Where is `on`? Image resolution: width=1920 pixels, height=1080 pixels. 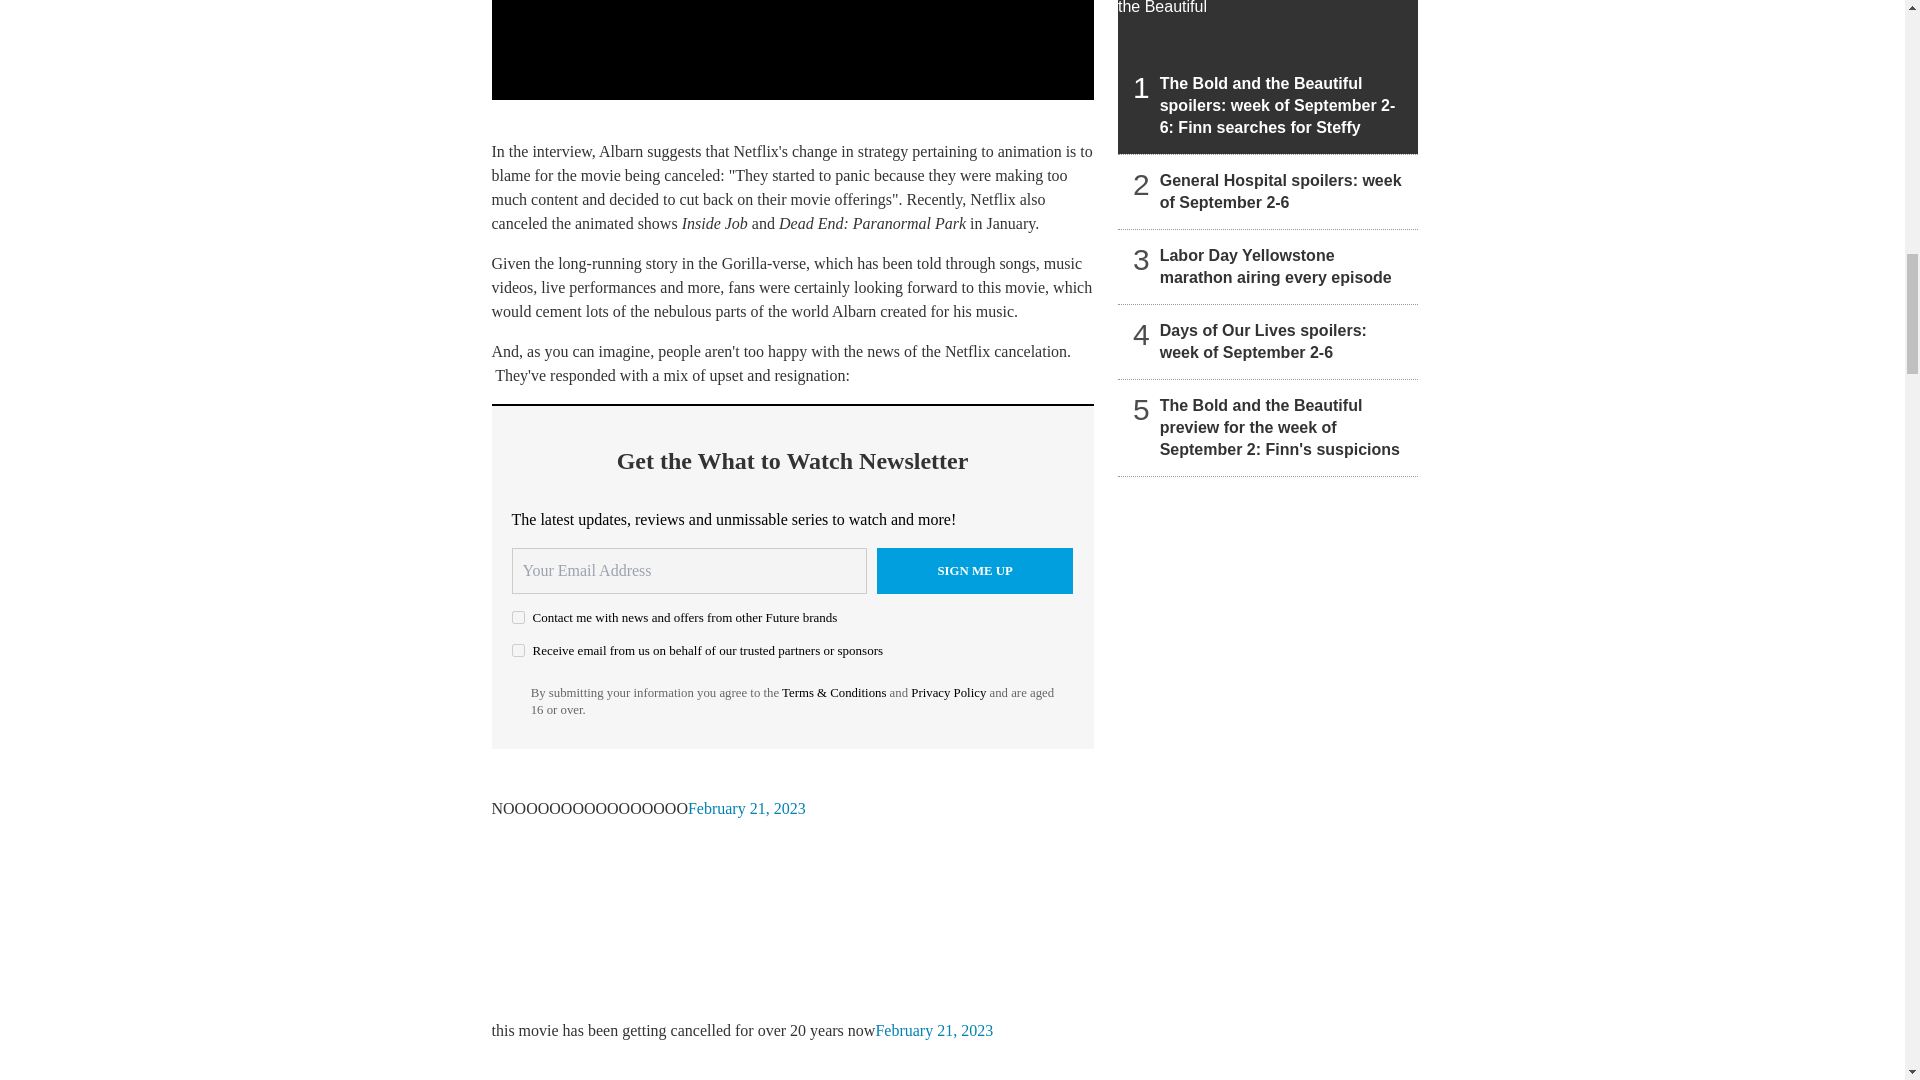
on is located at coordinates (518, 618).